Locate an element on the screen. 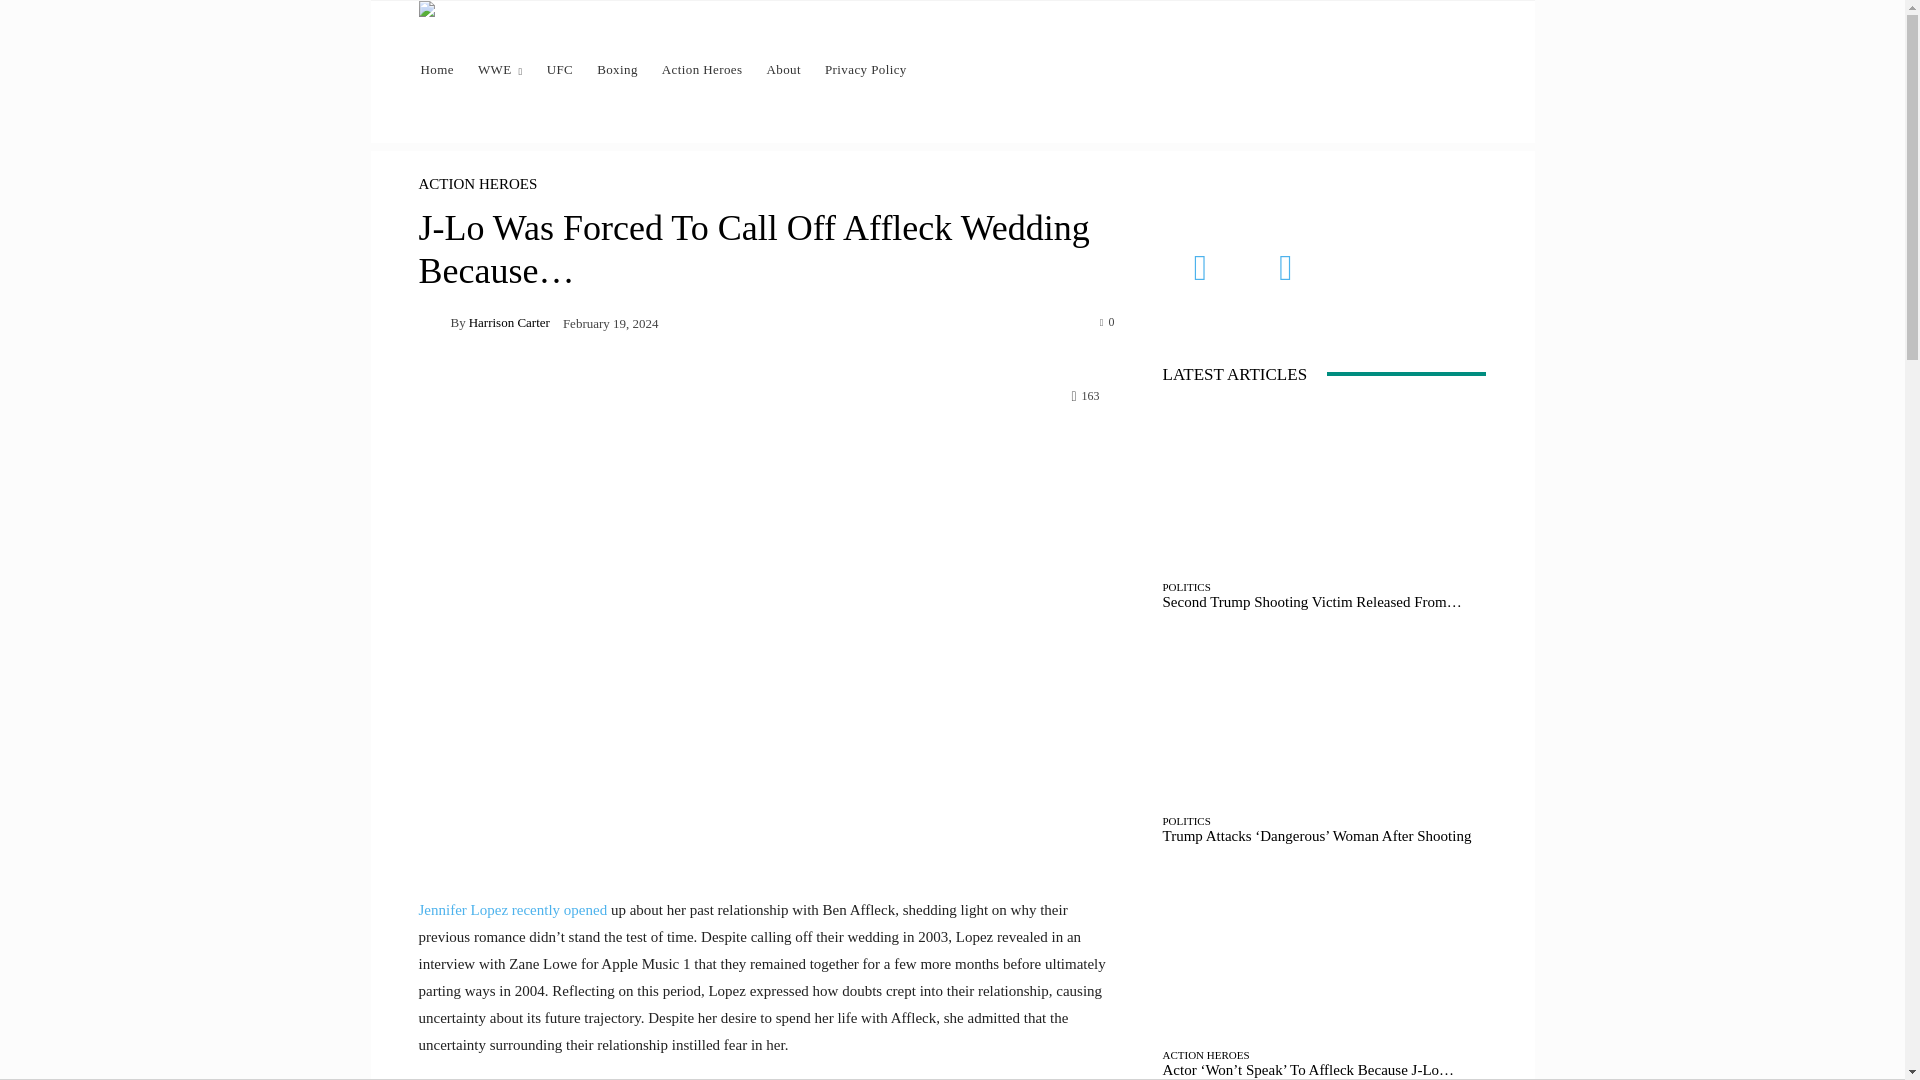  Privacy Policy is located at coordinates (866, 70).